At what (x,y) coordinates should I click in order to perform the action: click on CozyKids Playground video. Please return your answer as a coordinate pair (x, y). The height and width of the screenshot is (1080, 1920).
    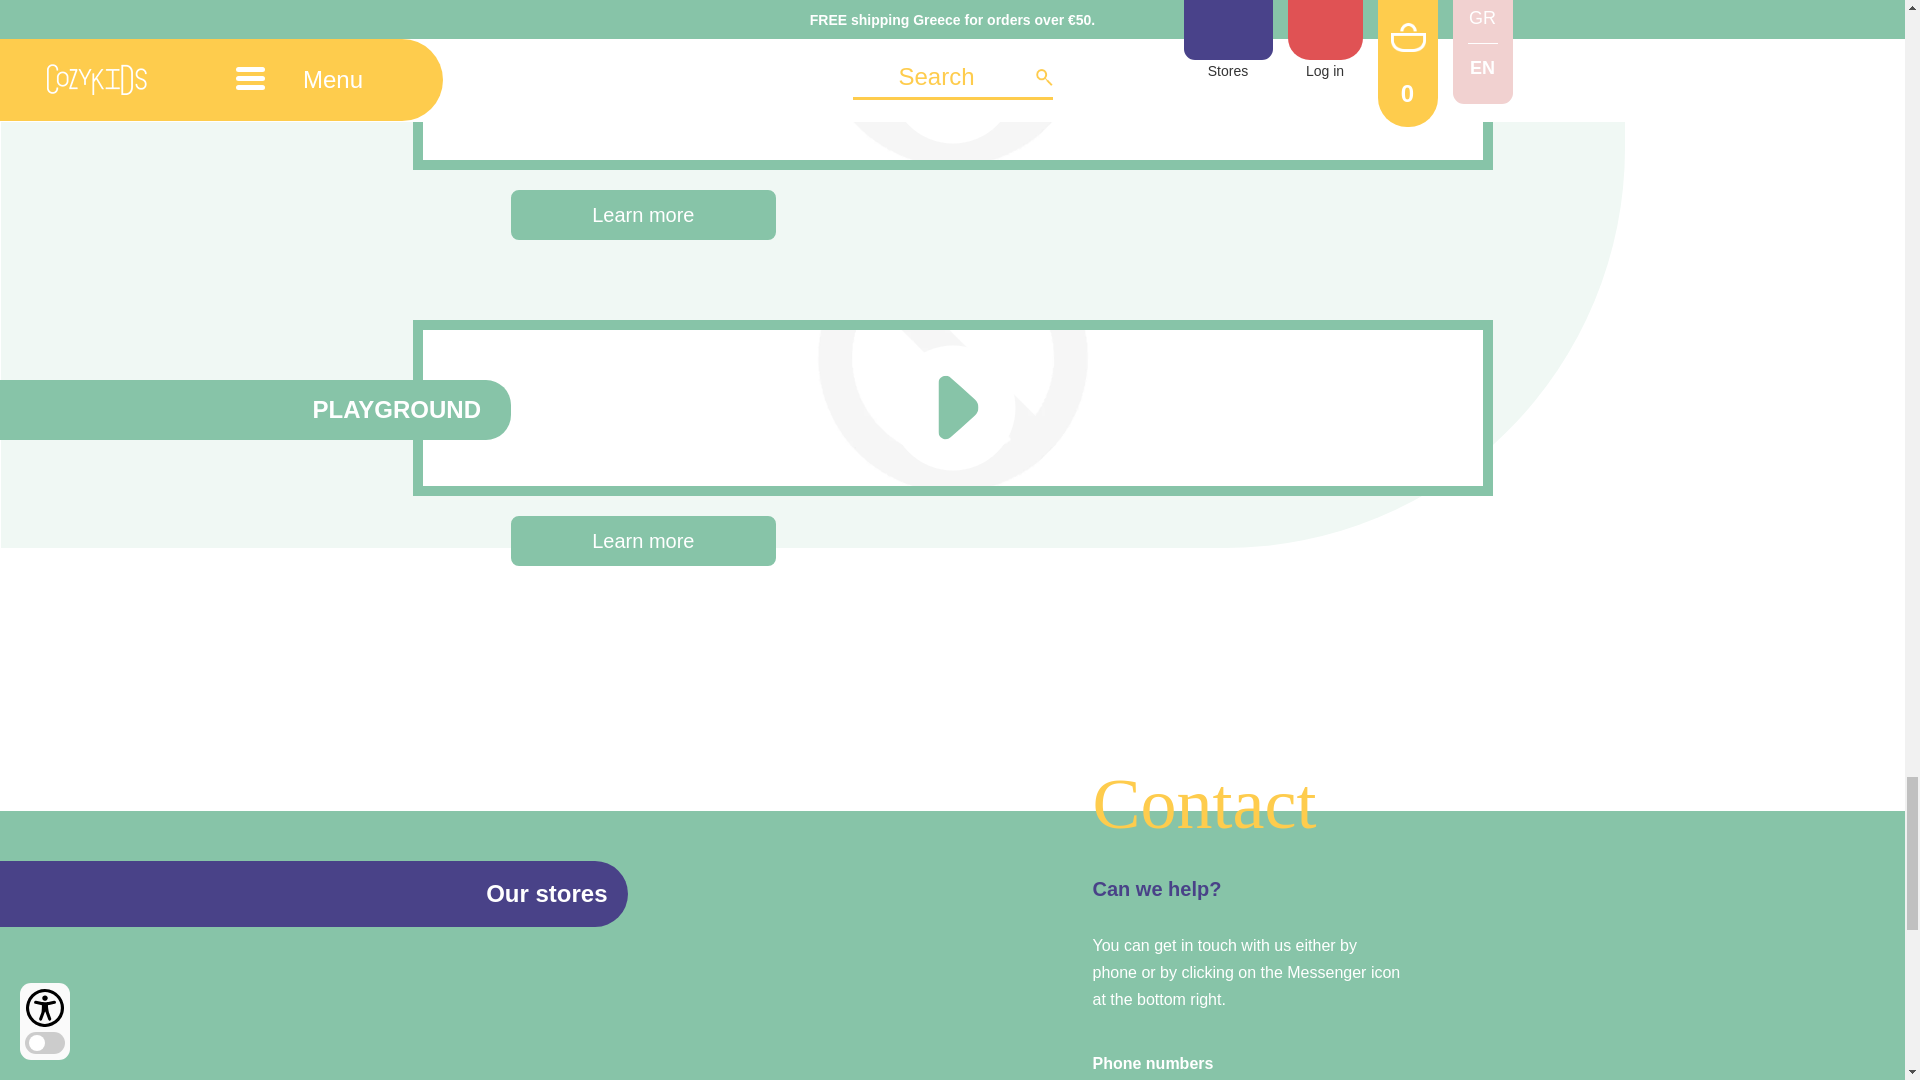
    Looking at the image, I should click on (572, 404).